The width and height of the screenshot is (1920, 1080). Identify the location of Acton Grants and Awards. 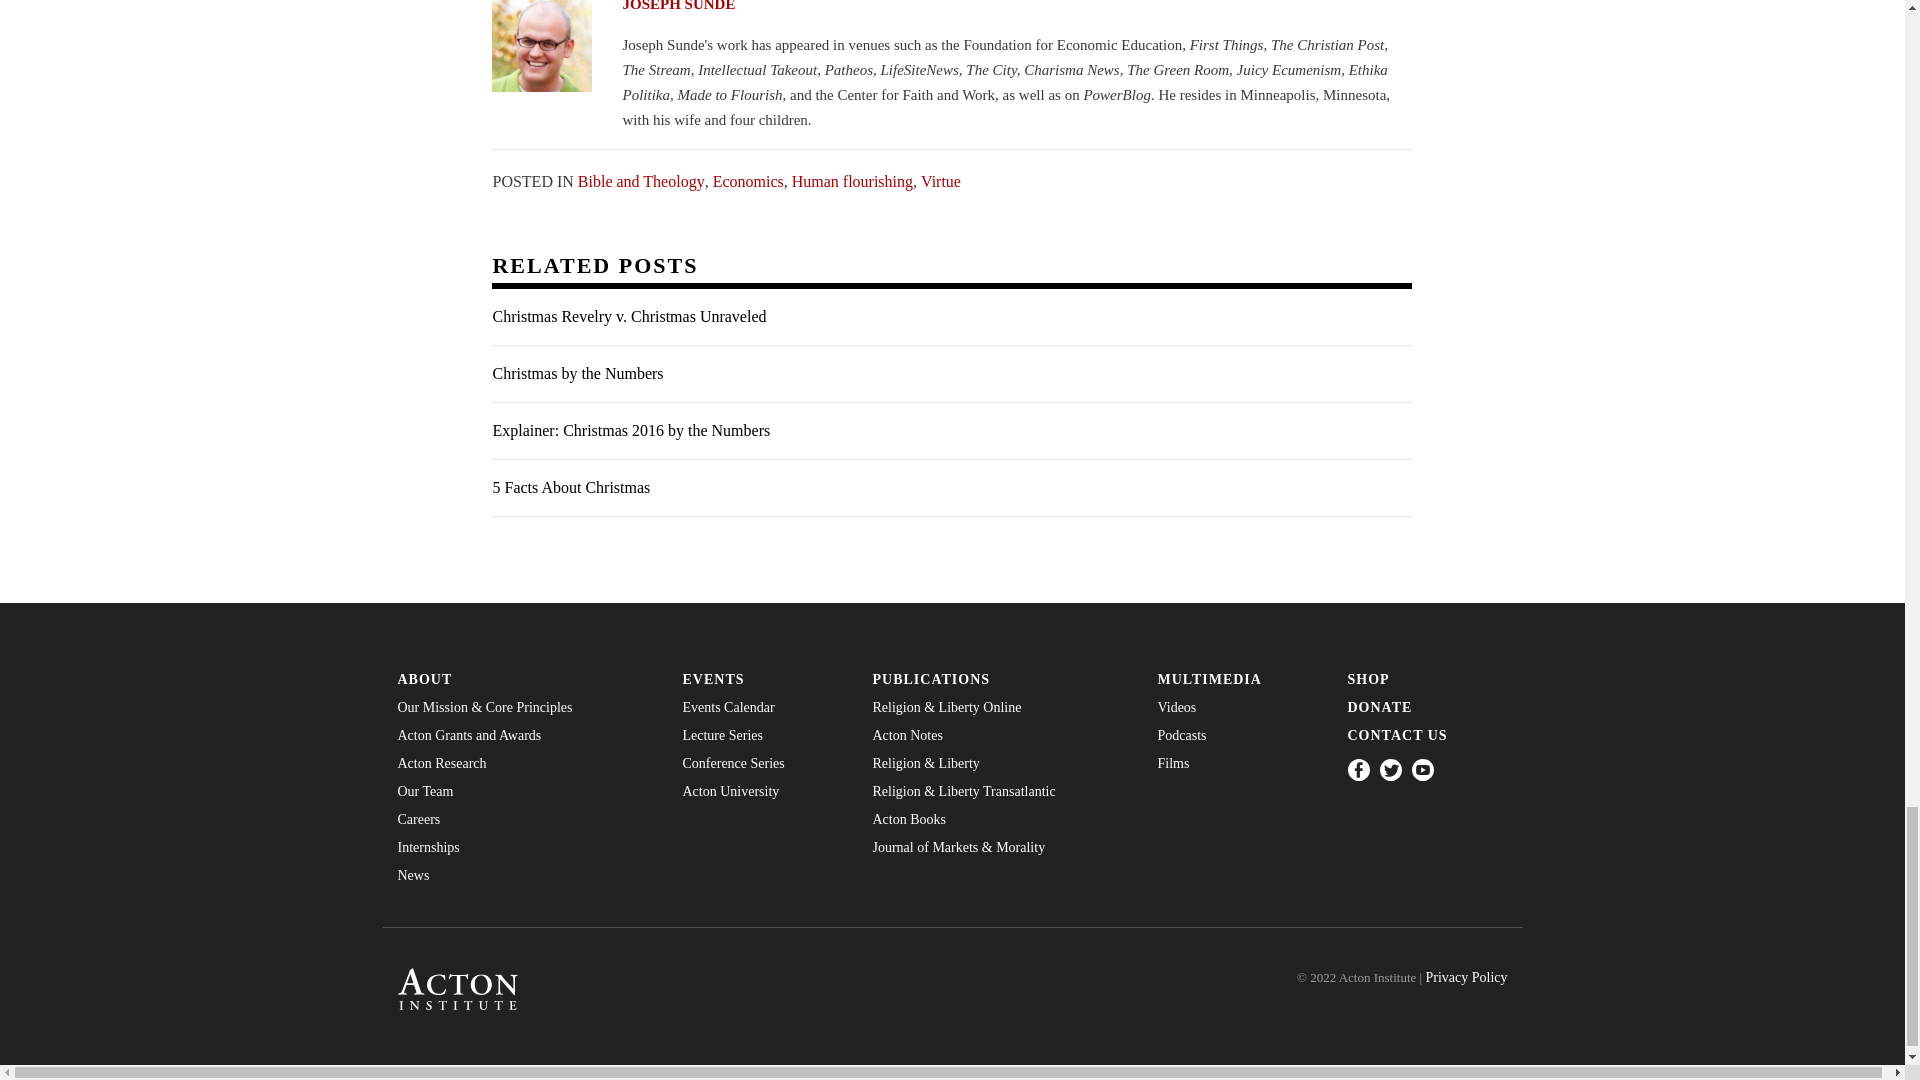
(524, 736).